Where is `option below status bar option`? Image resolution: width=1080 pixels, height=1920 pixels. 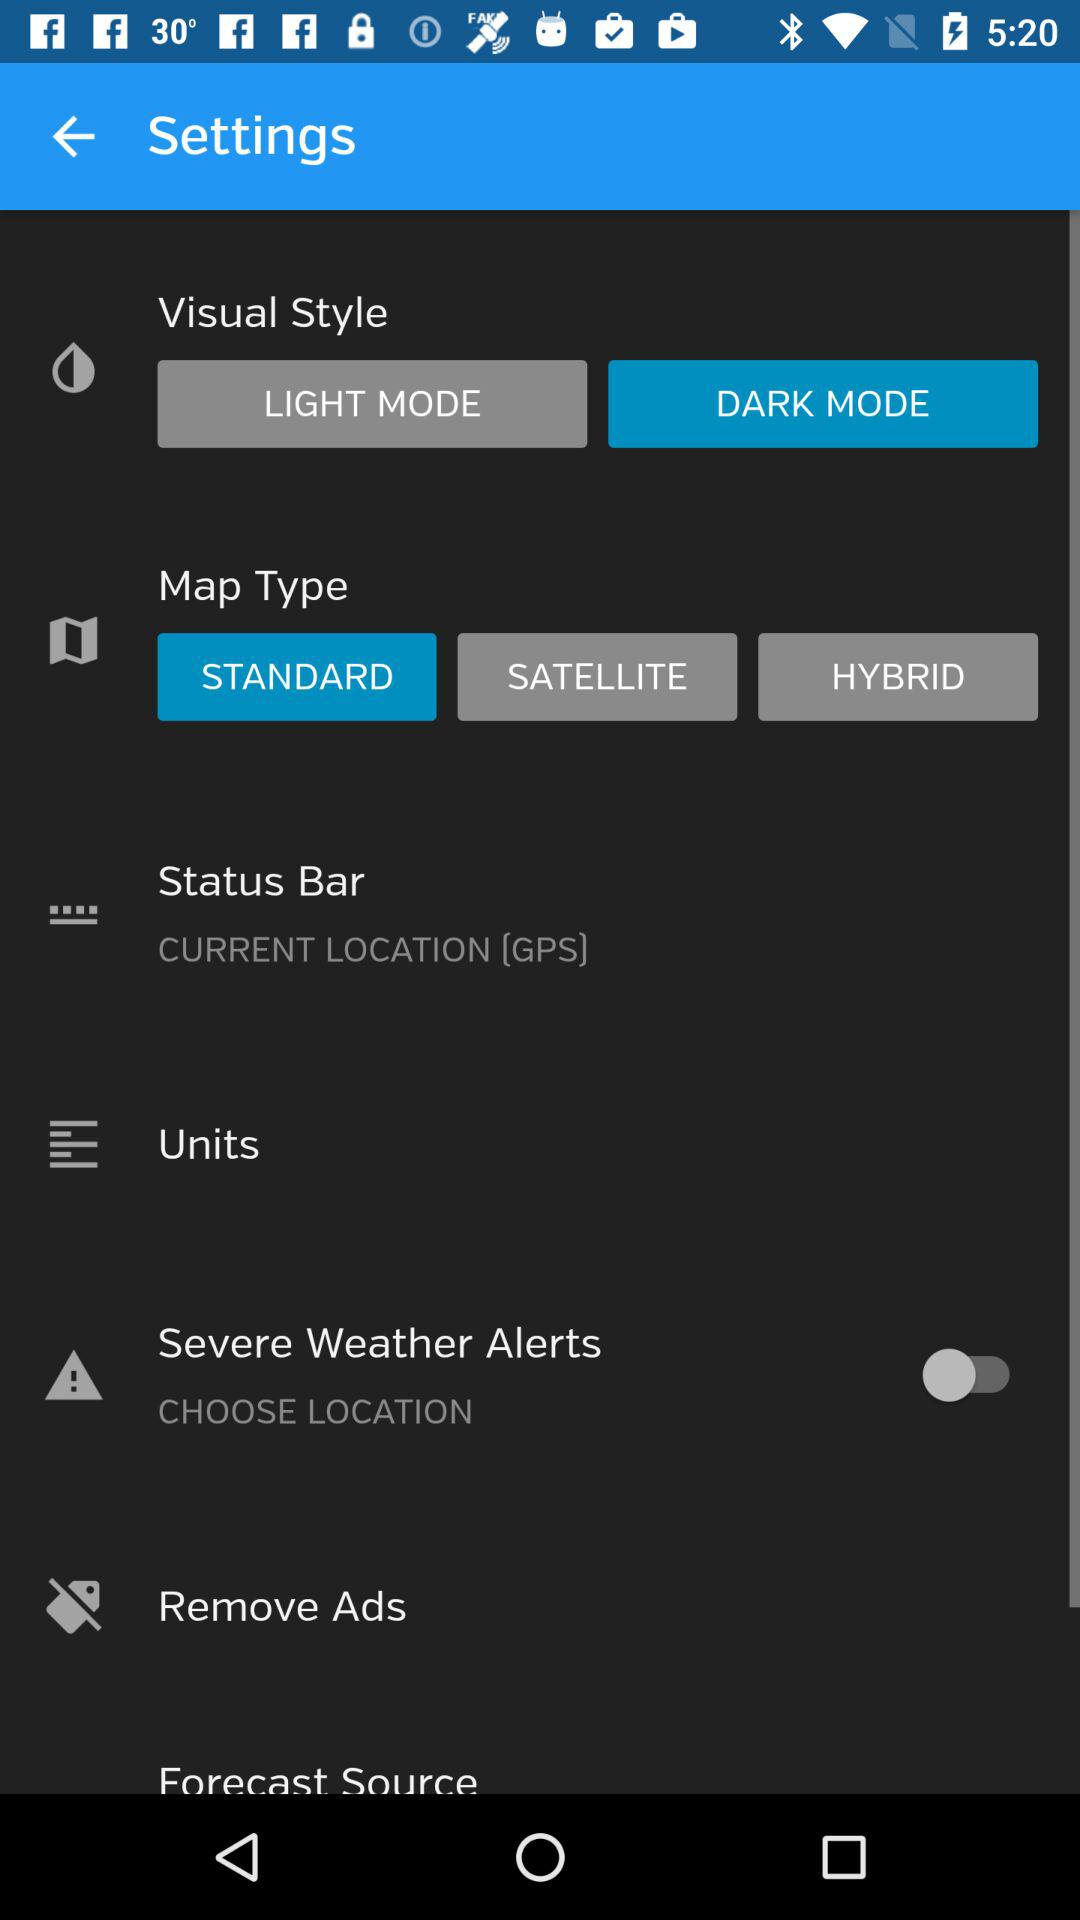
option below status bar option is located at coordinates (540, 1144).